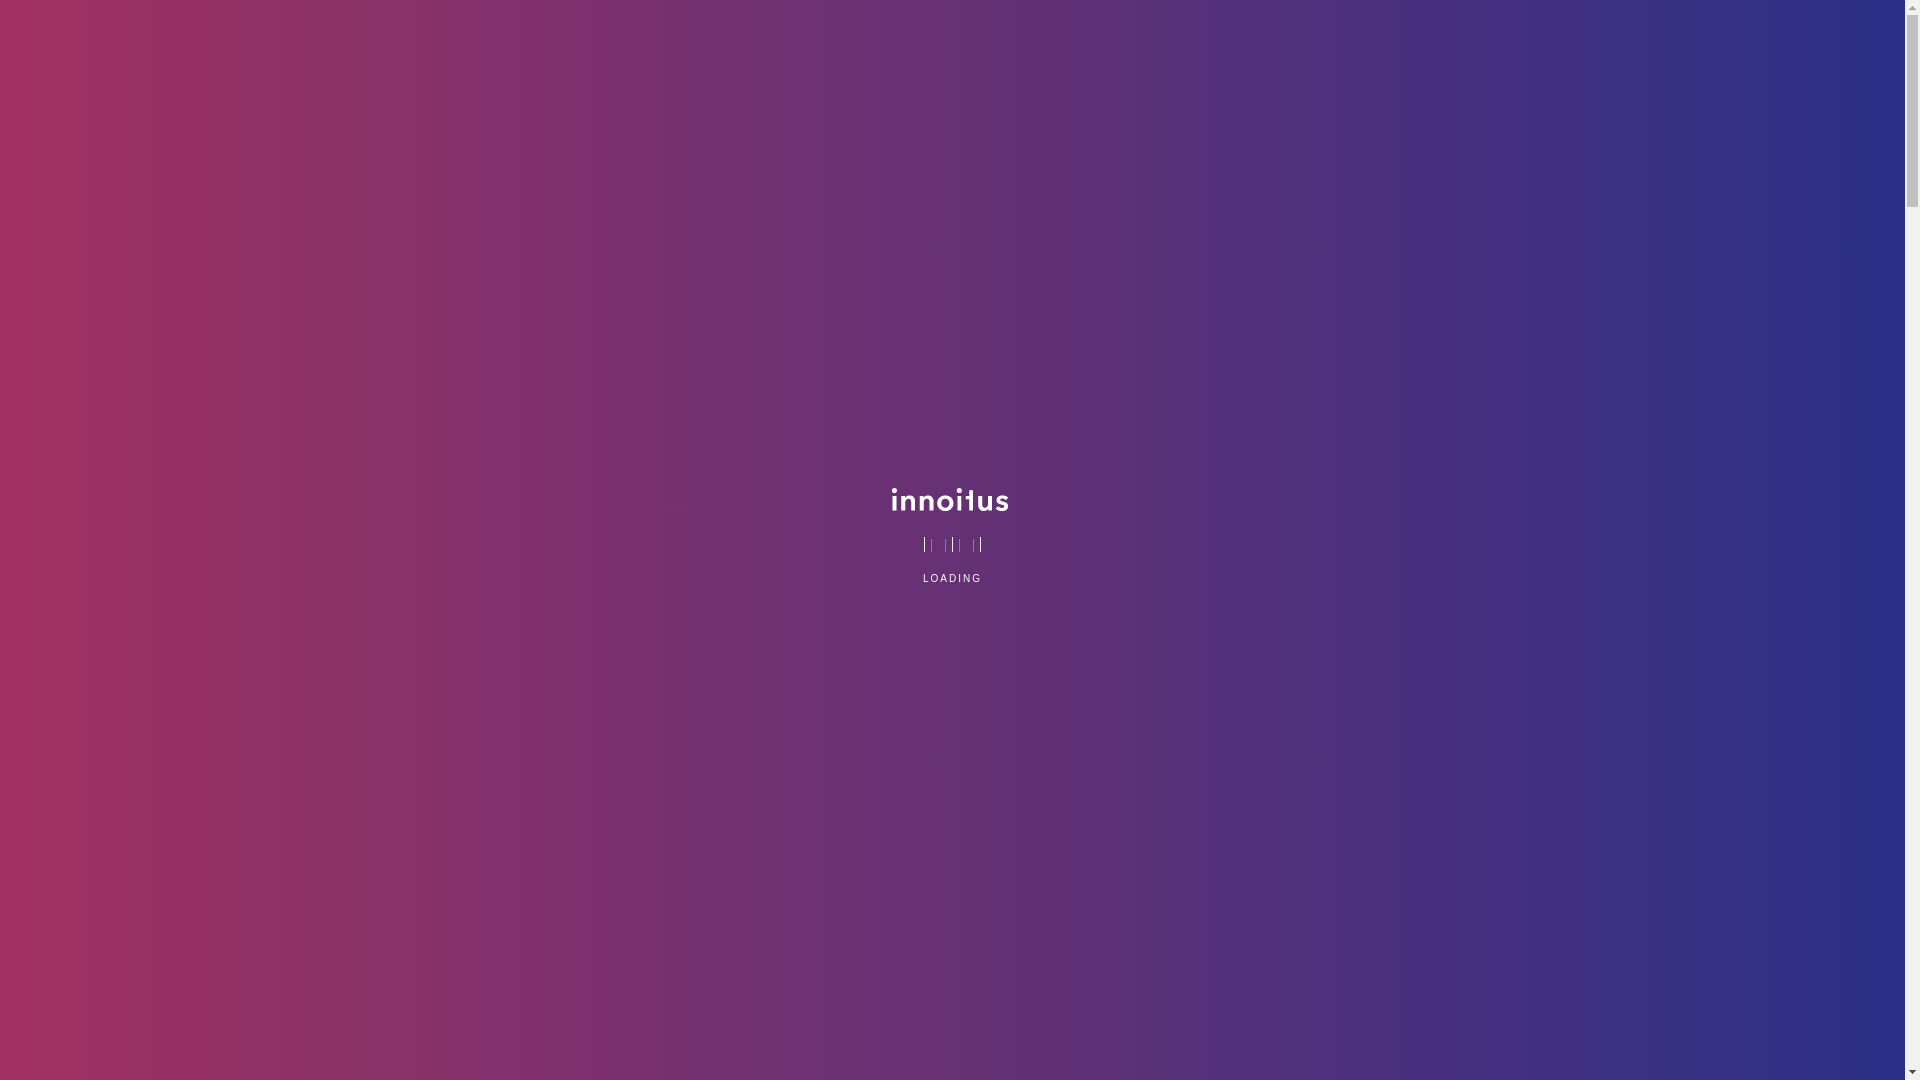 Image resolution: width=1920 pixels, height=1080 pixels. I want to click on CONTACT US, so click(1666, 45).